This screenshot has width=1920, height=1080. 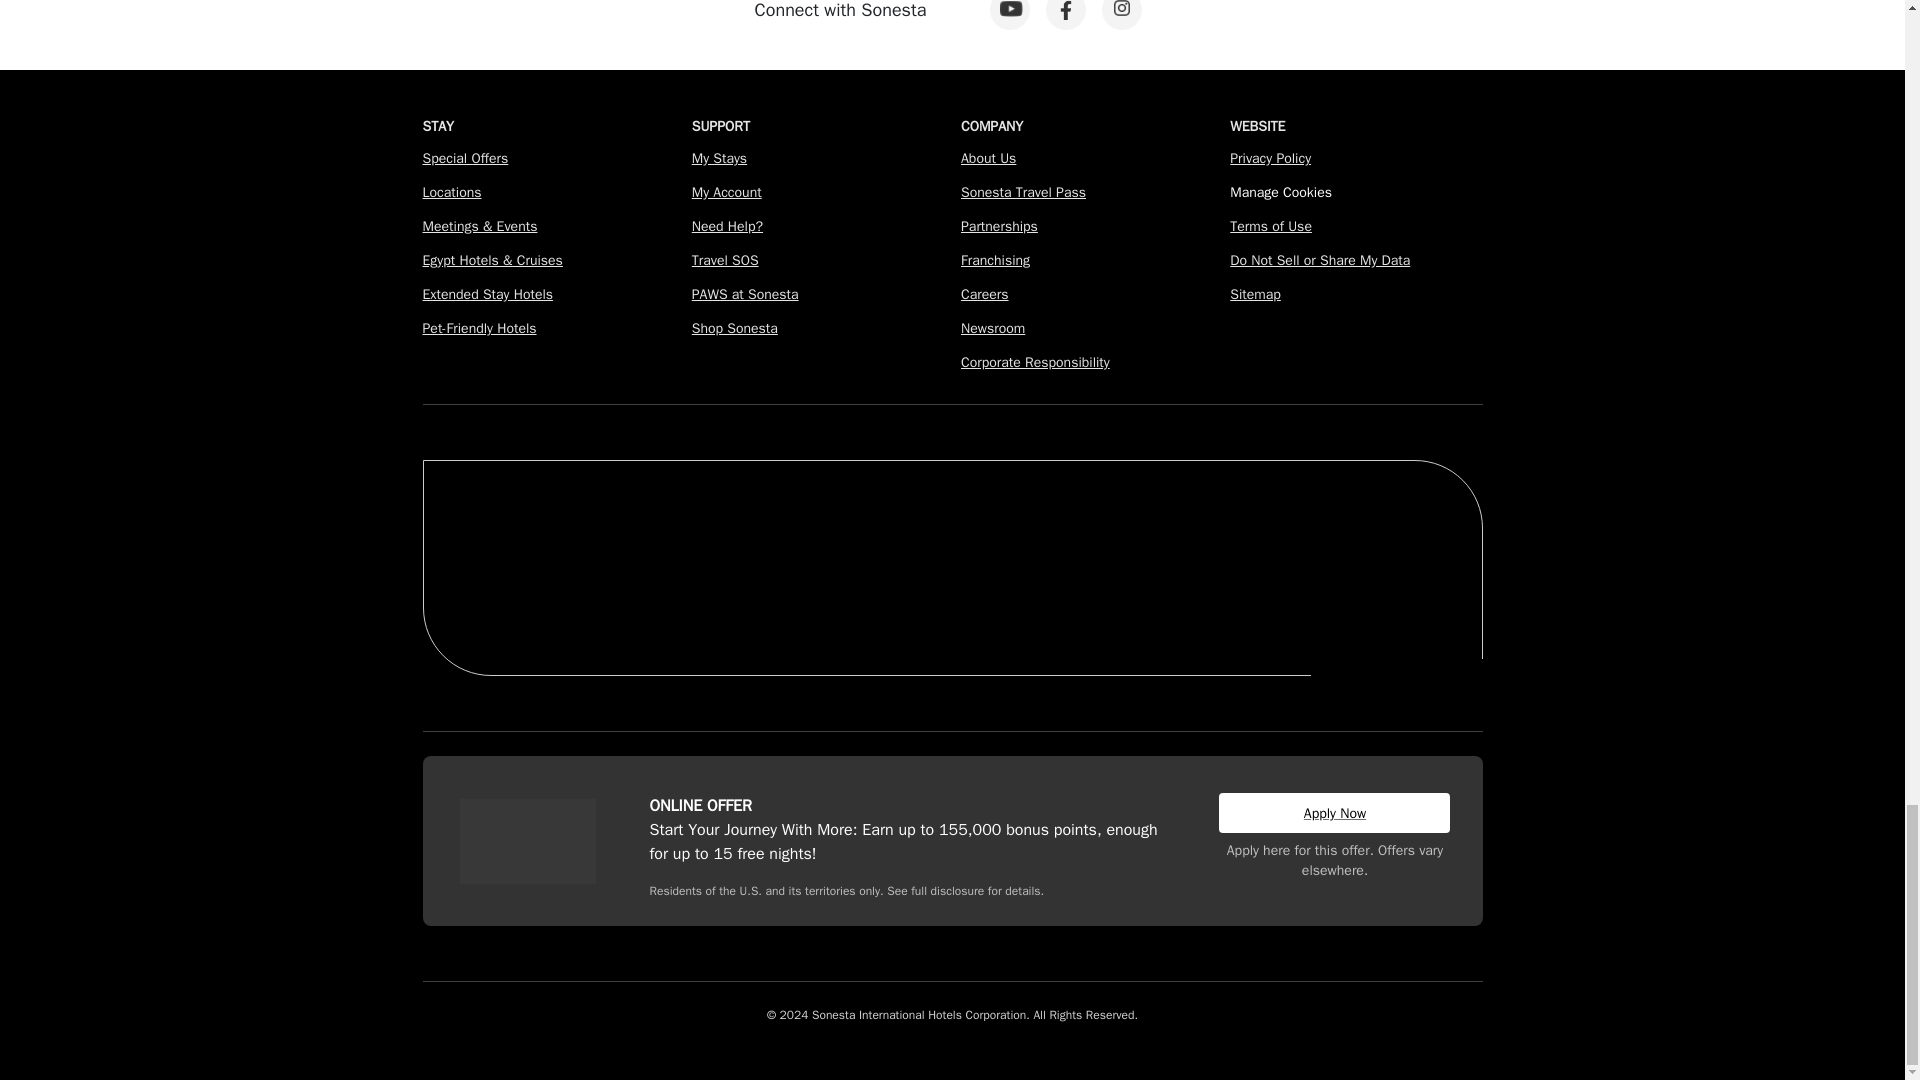 What do you see at coordinates (724, 260) in the screenshot?
I see `Travel SOS` at bounding box center [724, 260].